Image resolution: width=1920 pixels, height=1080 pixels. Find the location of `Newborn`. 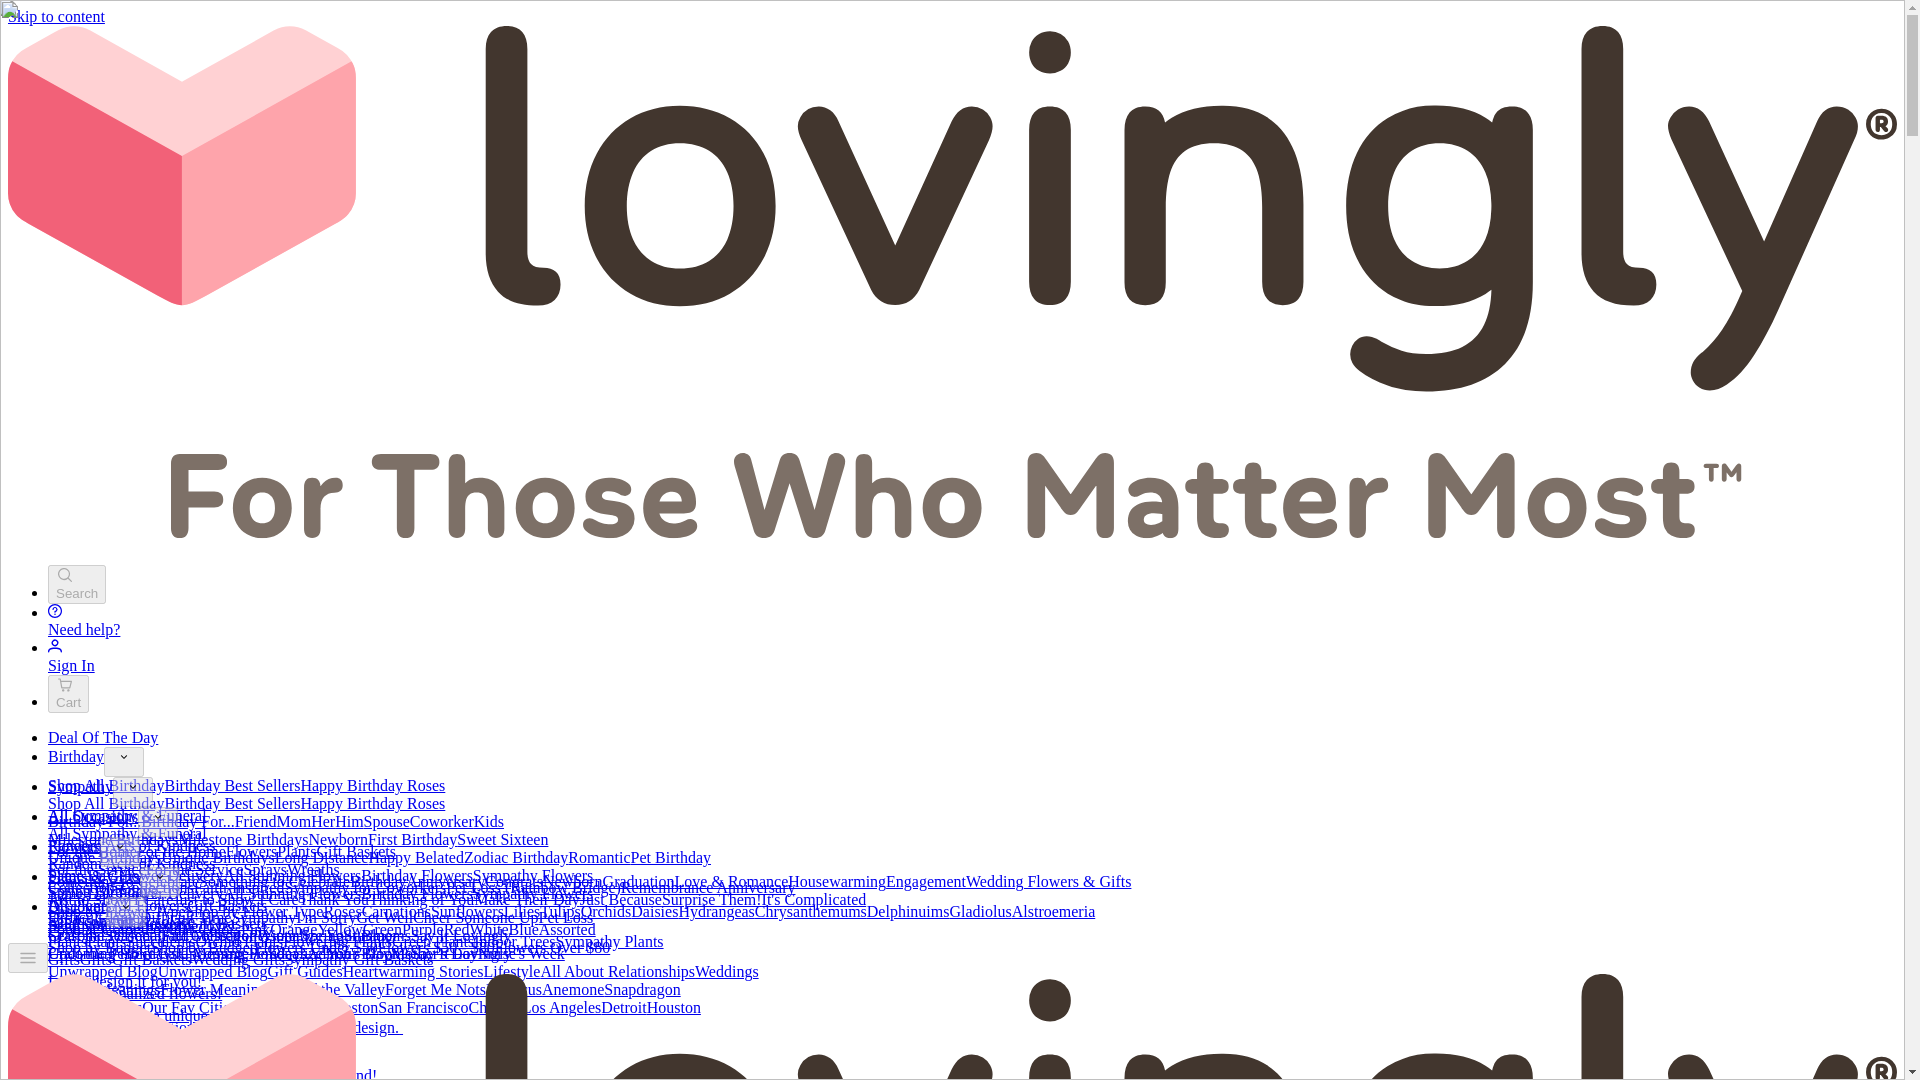

Newborn is located at coordinates (338, 838).